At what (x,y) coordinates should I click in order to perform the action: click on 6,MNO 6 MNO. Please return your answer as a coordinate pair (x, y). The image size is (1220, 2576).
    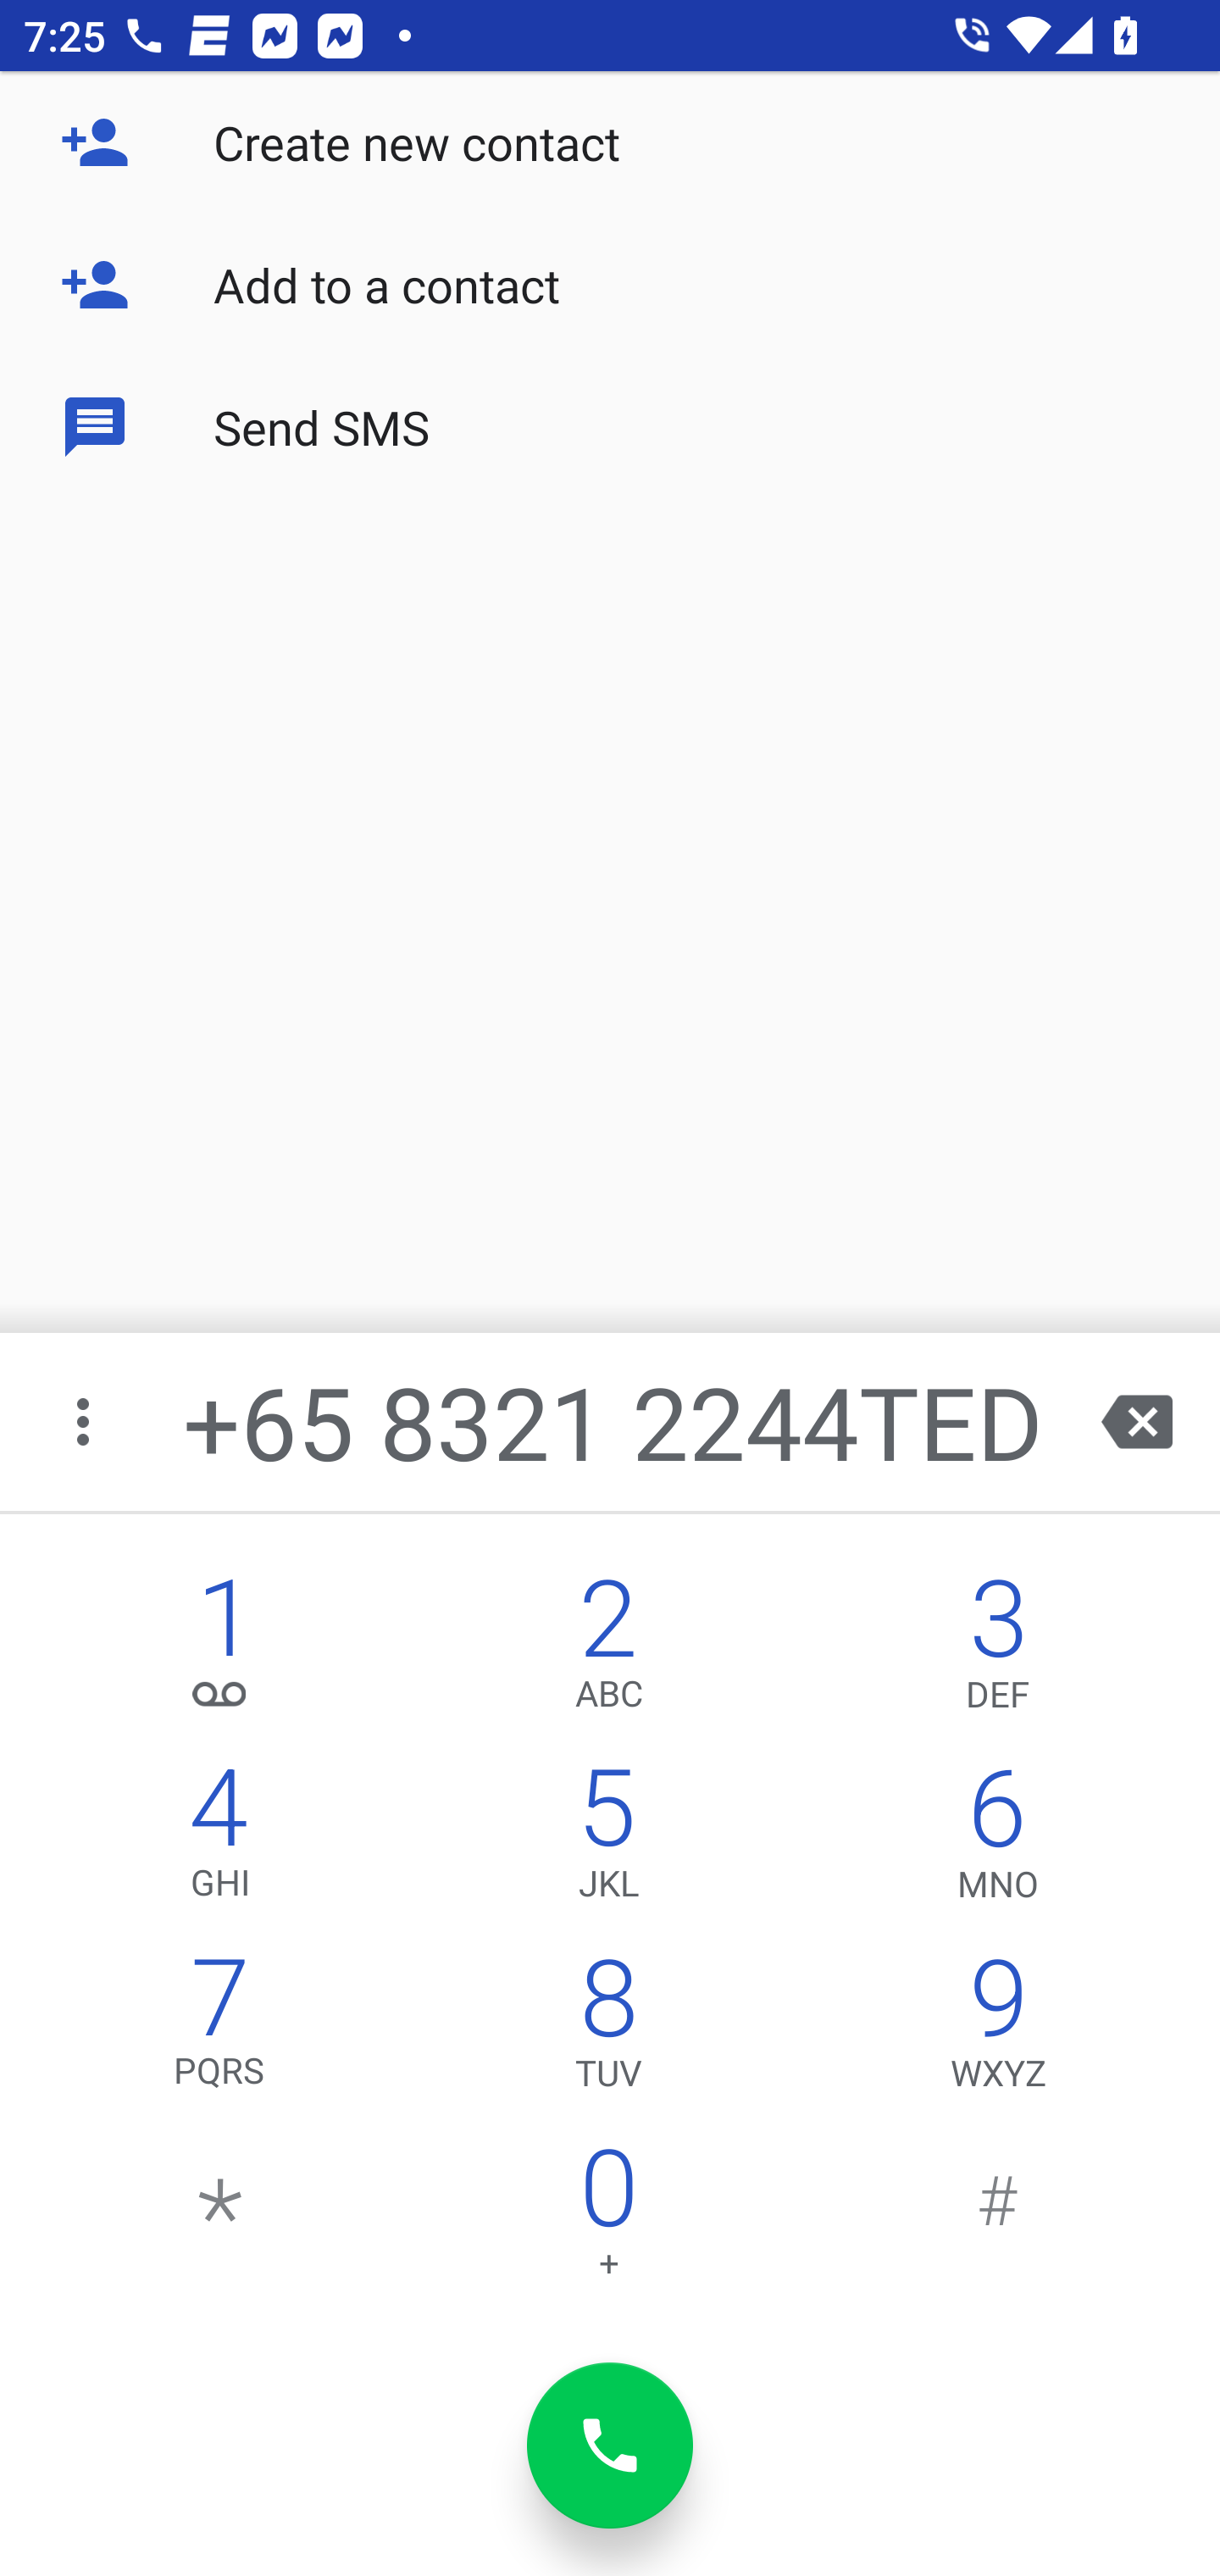
    Looking at the image, I should click on (998, 1840).